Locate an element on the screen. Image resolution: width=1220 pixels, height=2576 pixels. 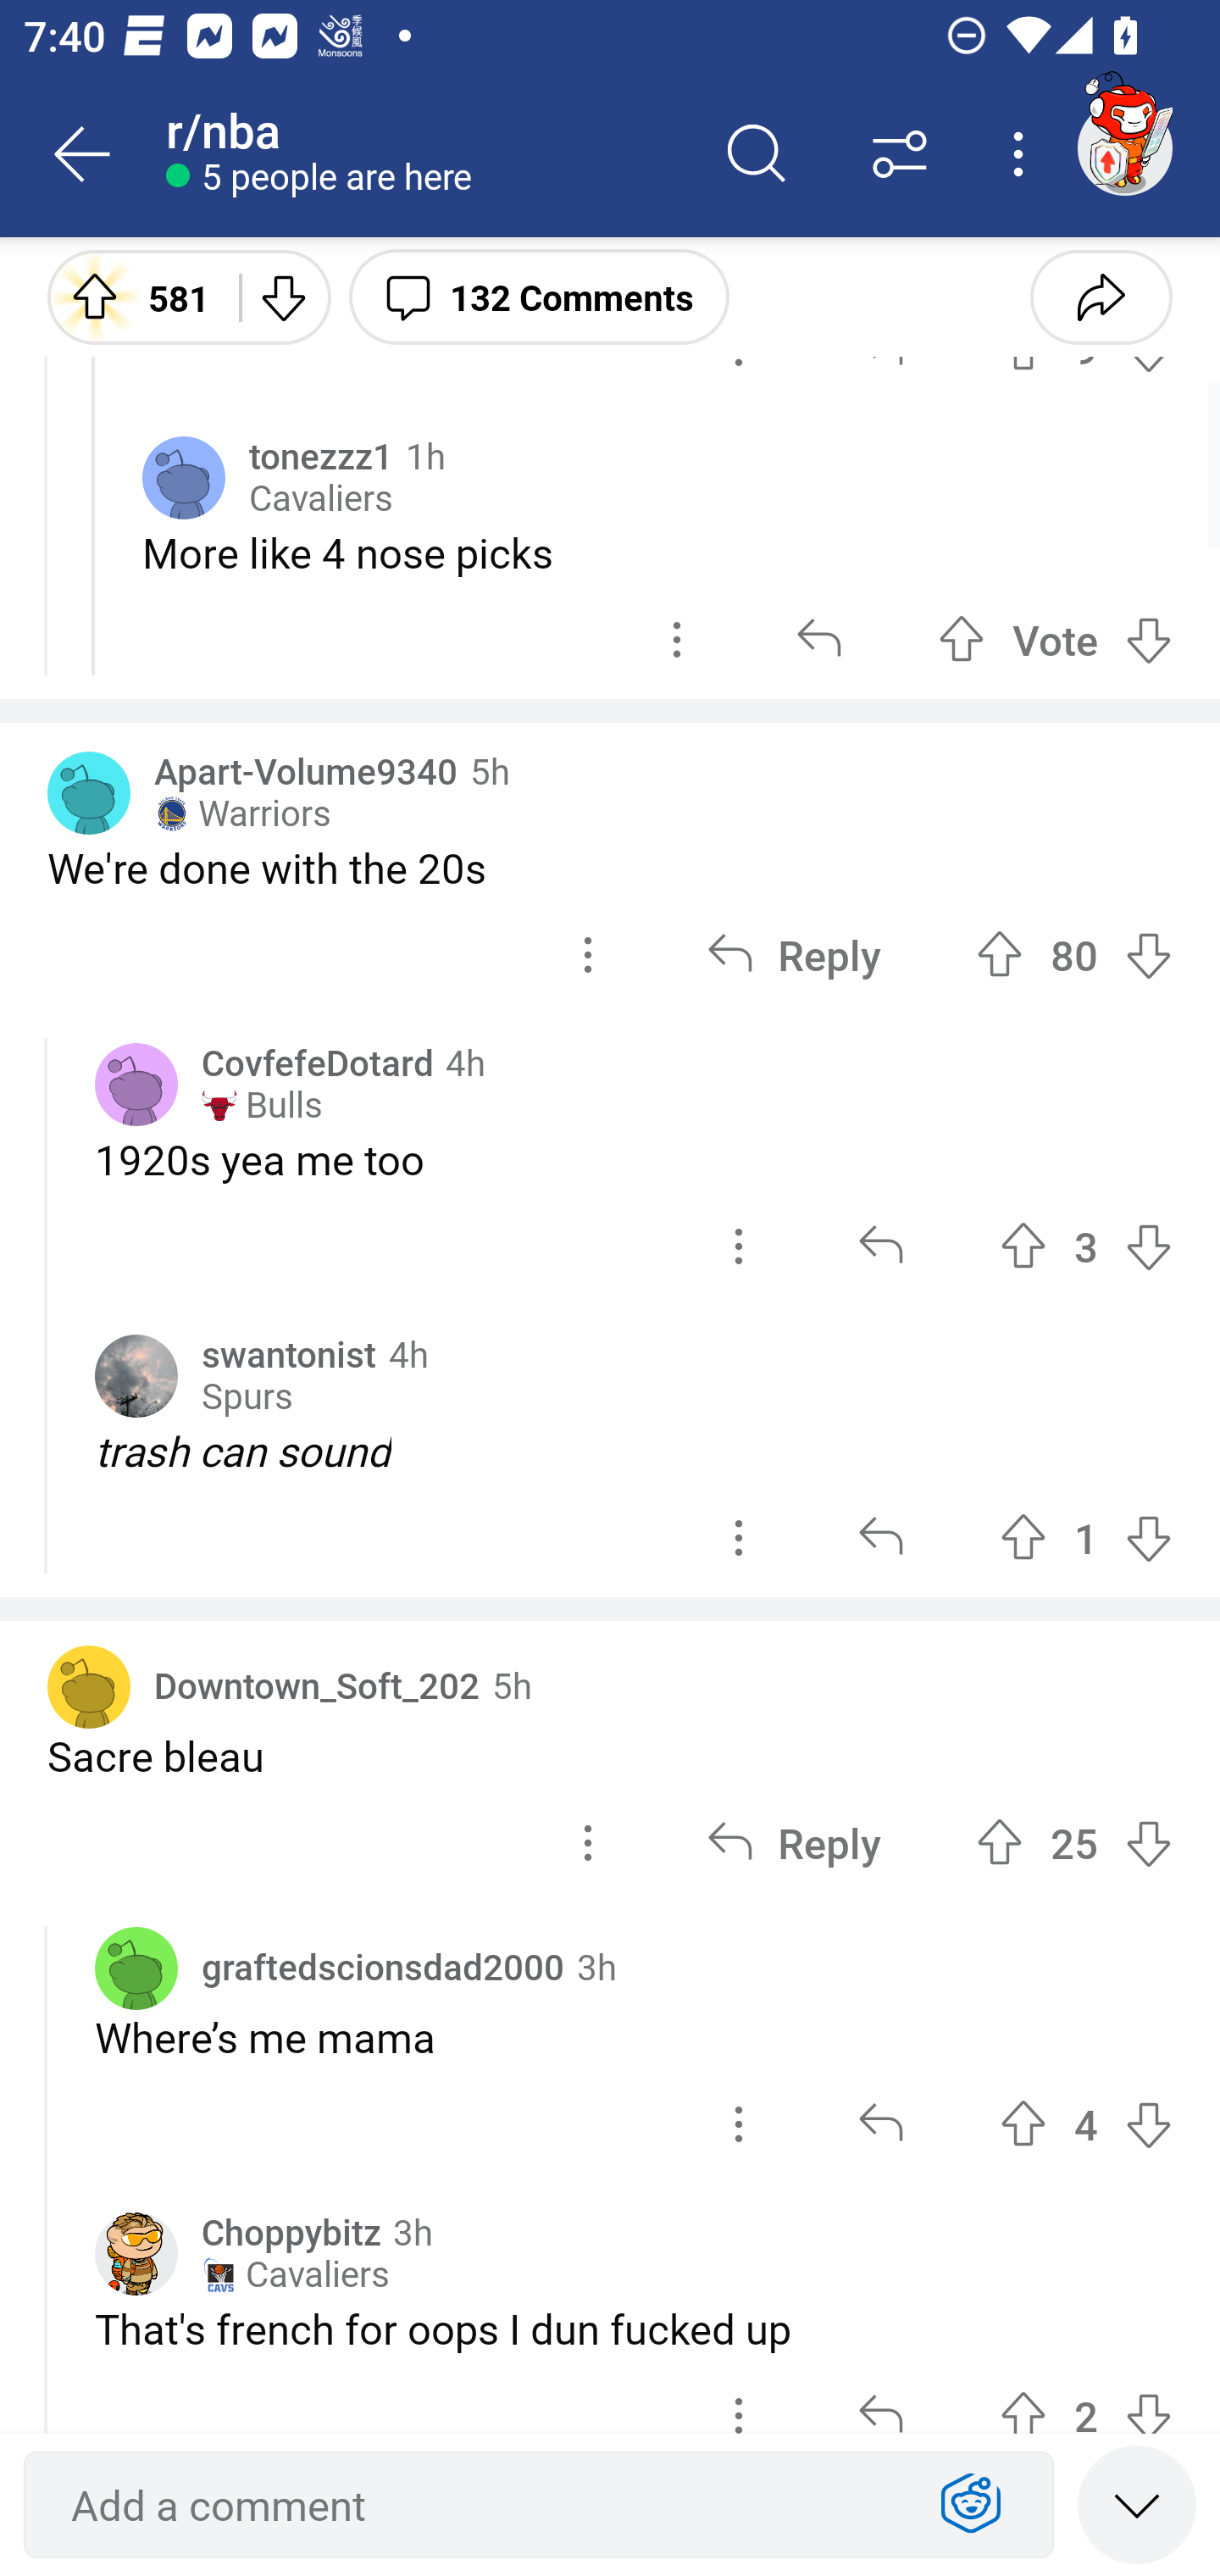
options is located at coordinates (739, 2125).